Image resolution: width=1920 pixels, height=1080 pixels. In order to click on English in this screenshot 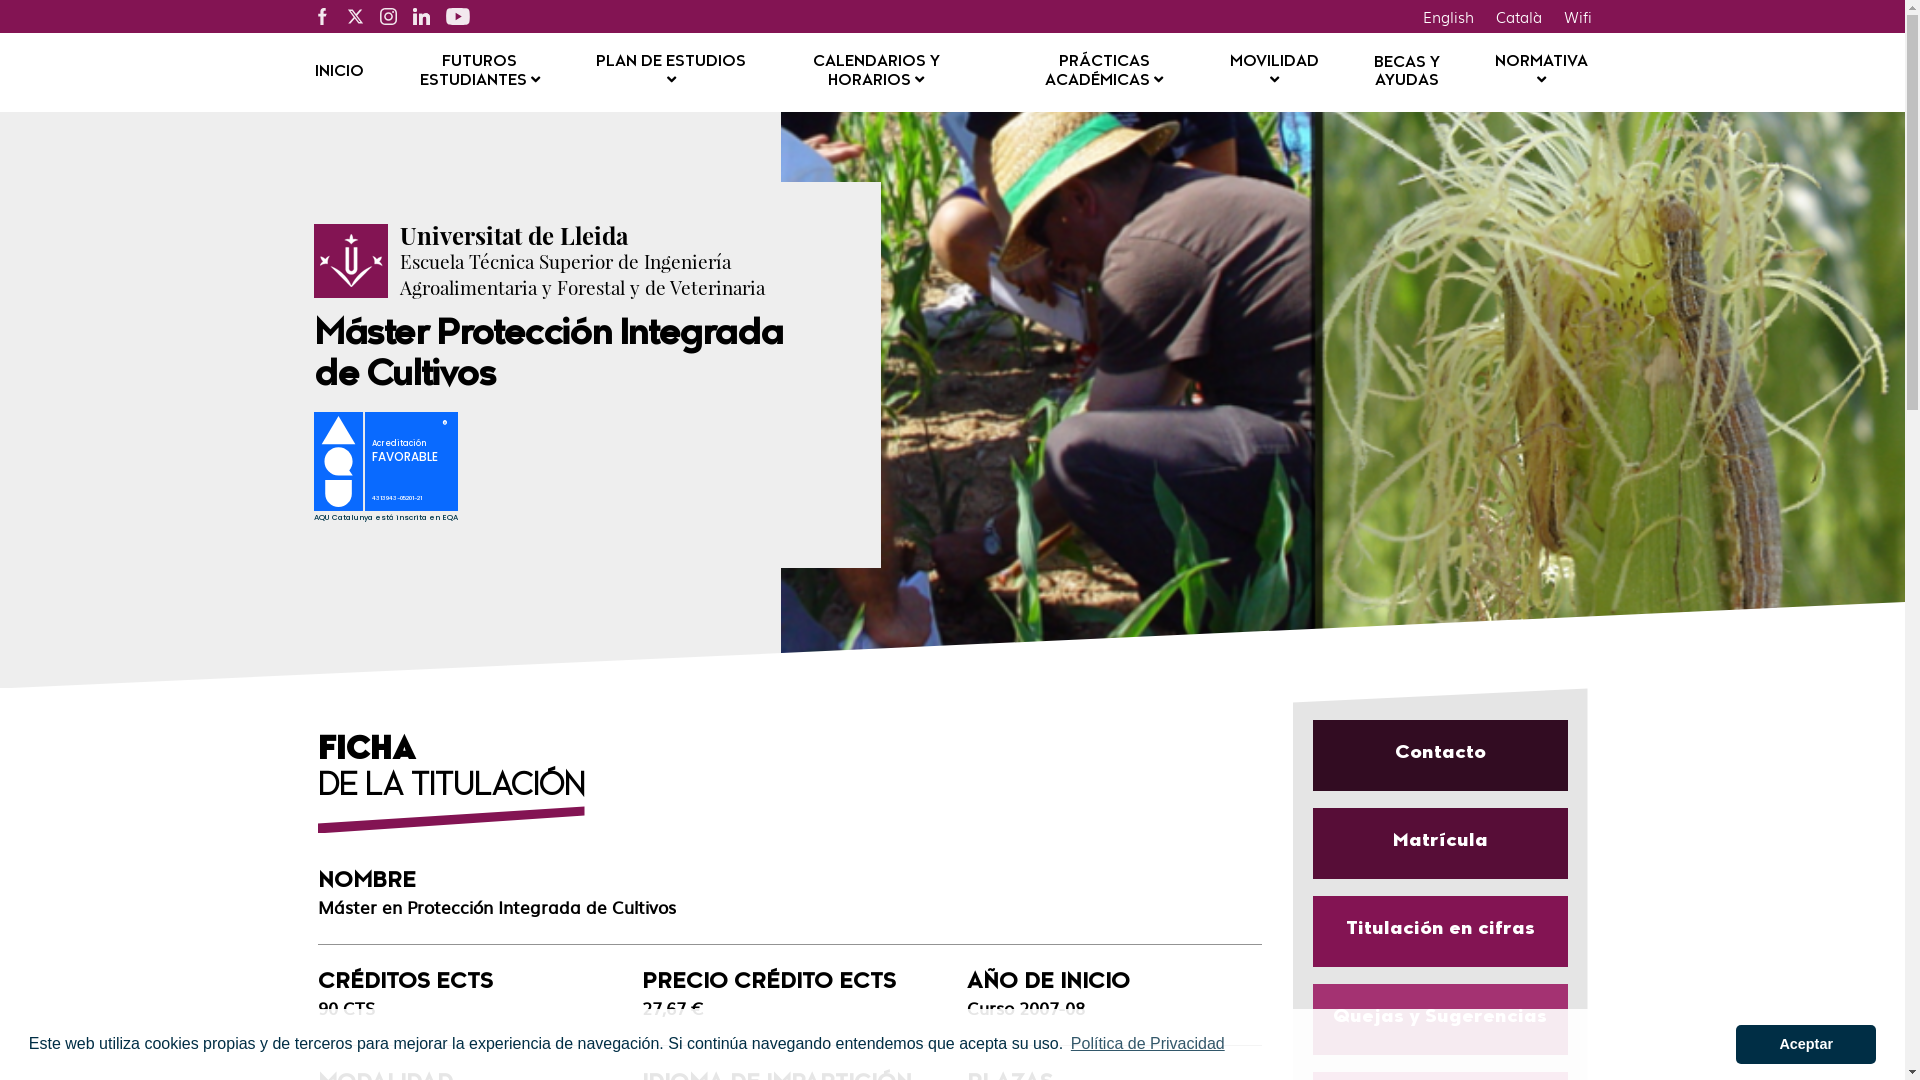, I will do `click(1448, 16)`.